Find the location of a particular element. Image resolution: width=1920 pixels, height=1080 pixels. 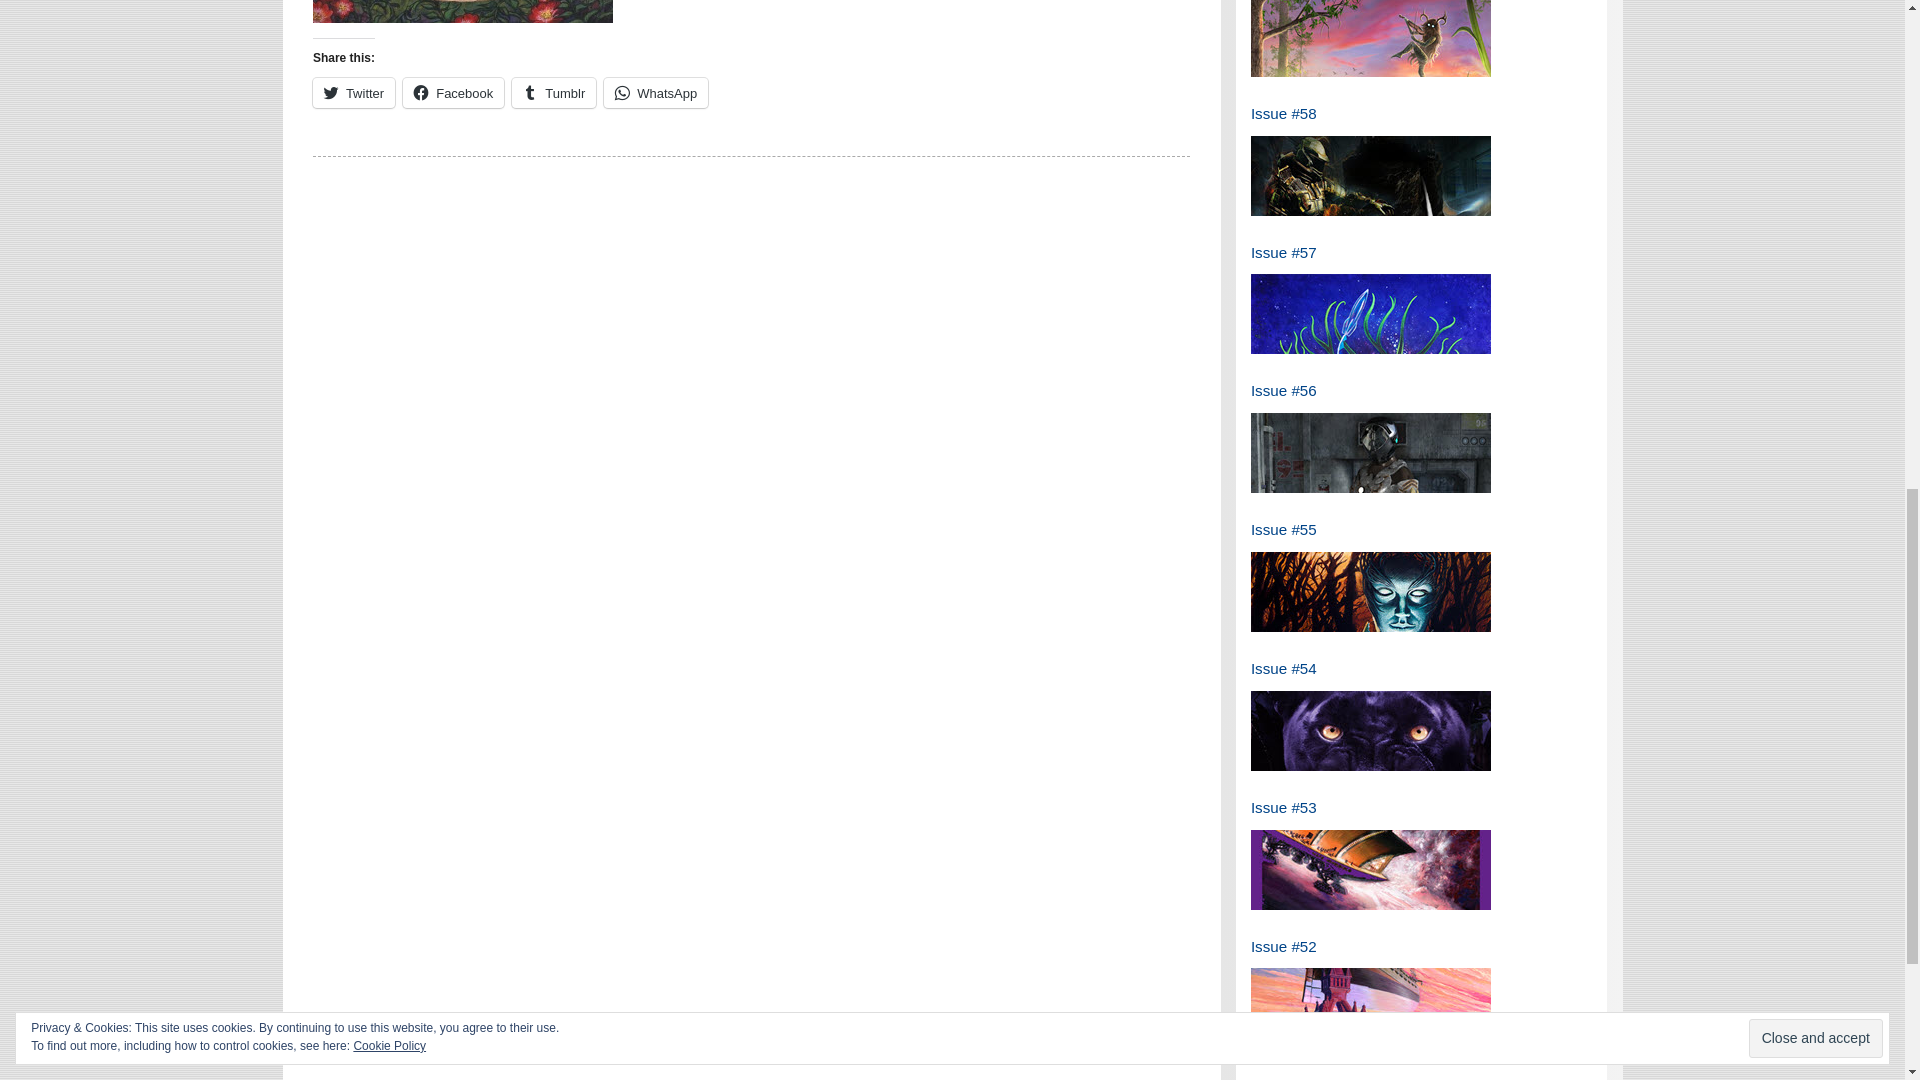

Tumblr is located at coordinates (554, 92).